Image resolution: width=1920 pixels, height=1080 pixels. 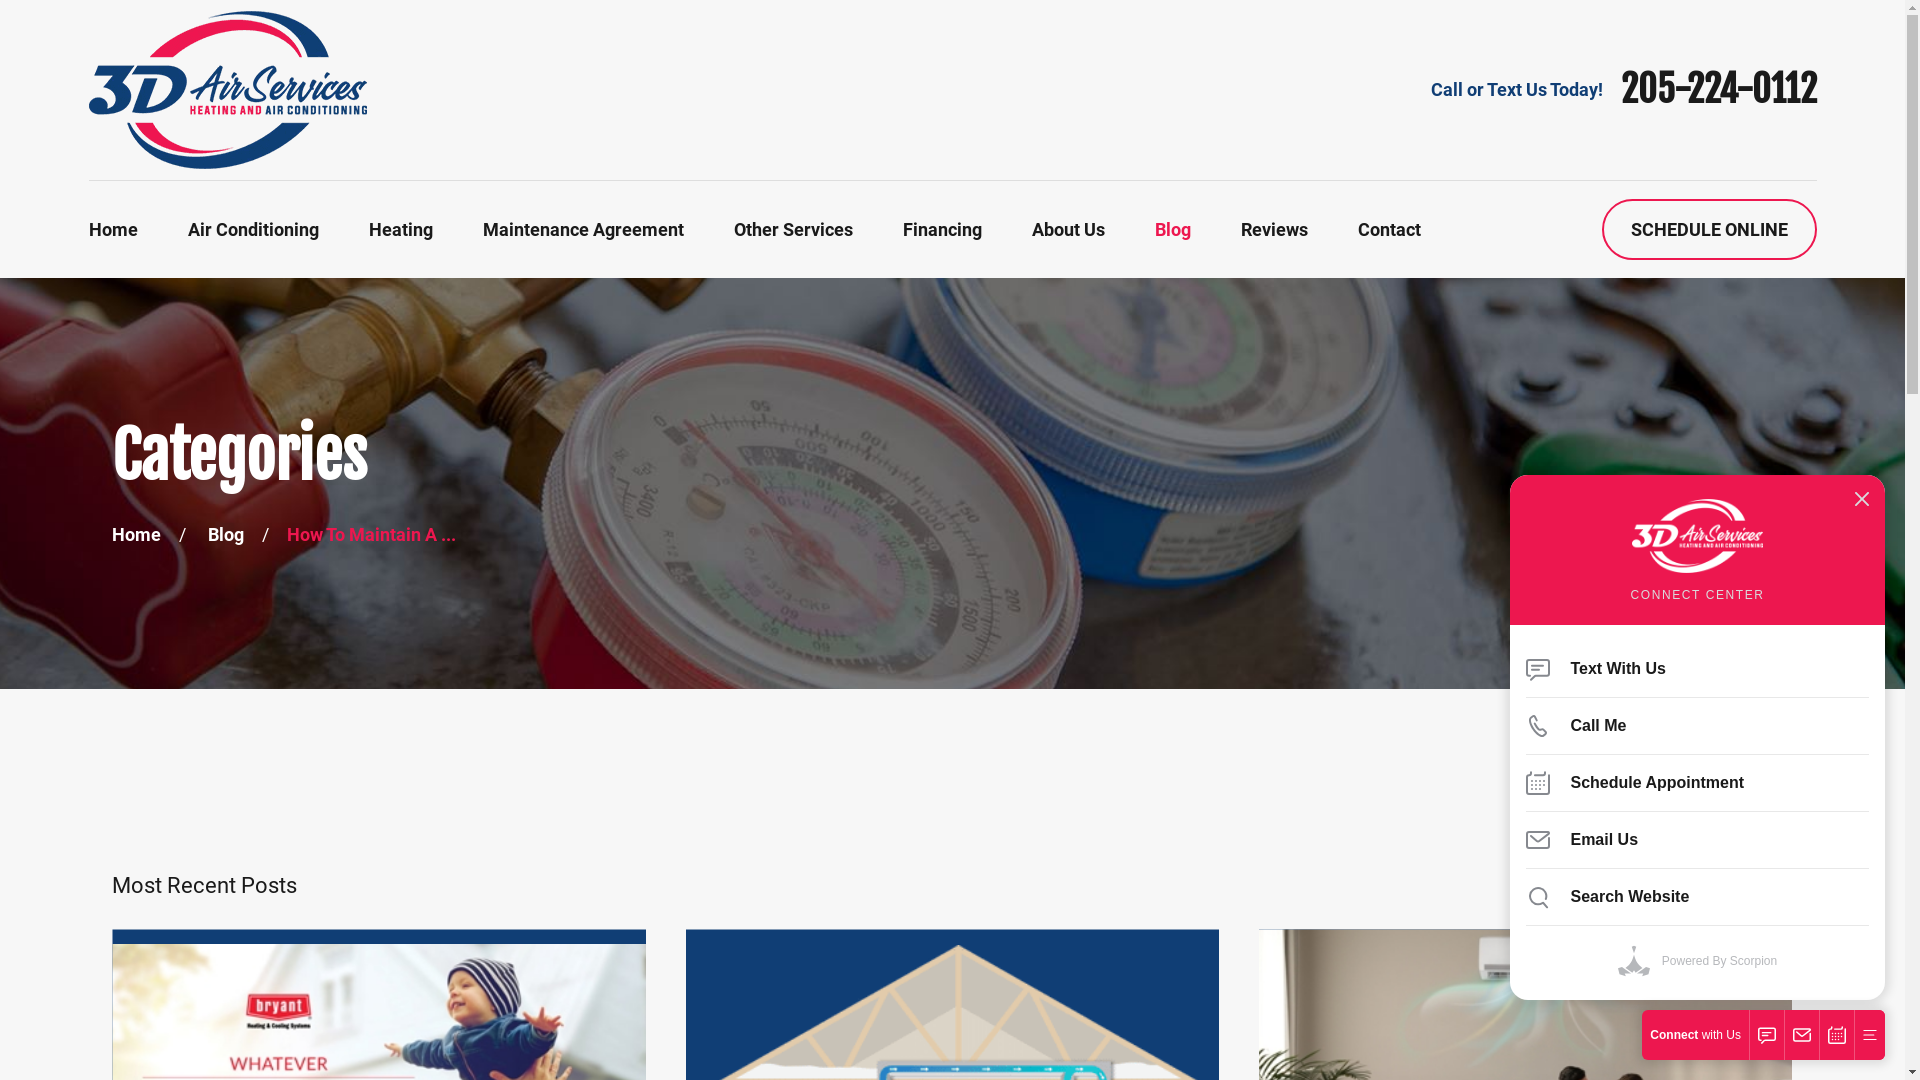 I want to click on About Us, so click(x=1068, y=230).